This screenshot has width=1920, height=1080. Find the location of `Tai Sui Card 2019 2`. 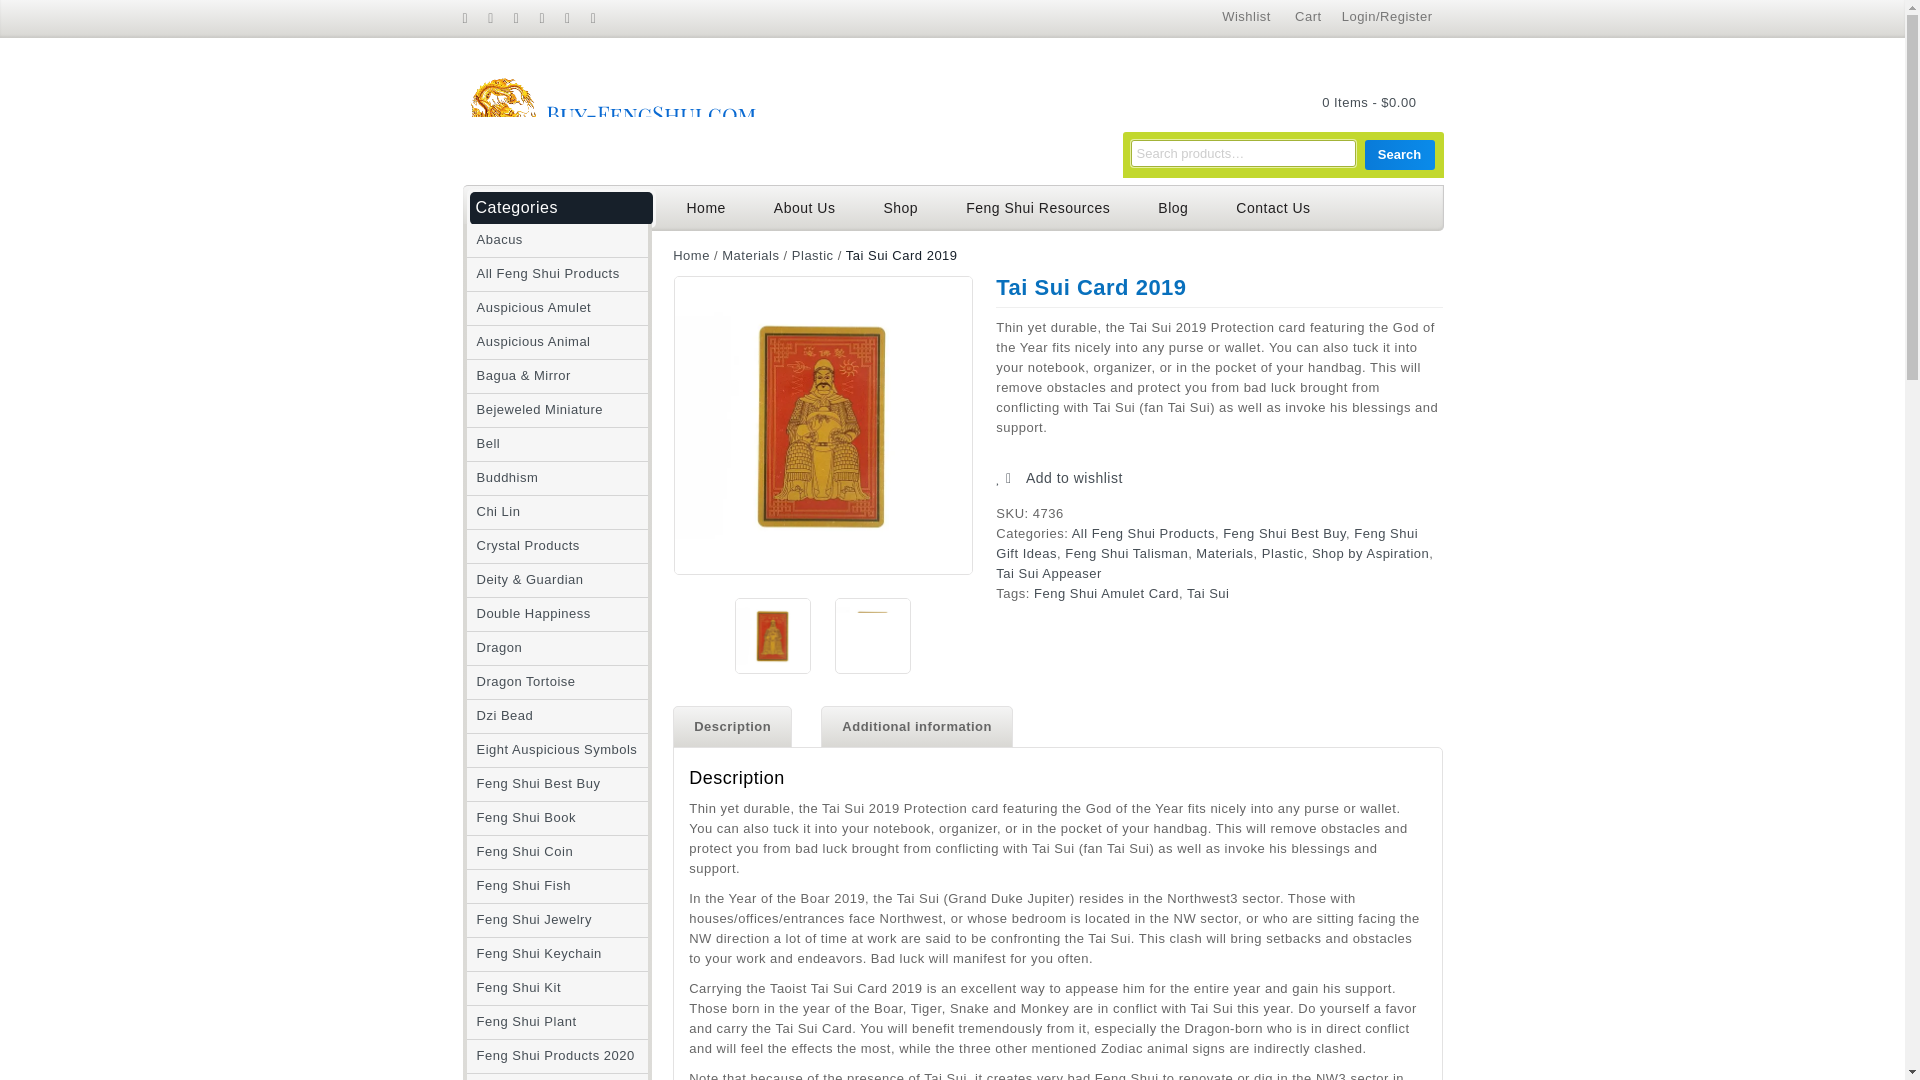

Tai Sui Card 2019 2 is located at coordinates (872, 636).